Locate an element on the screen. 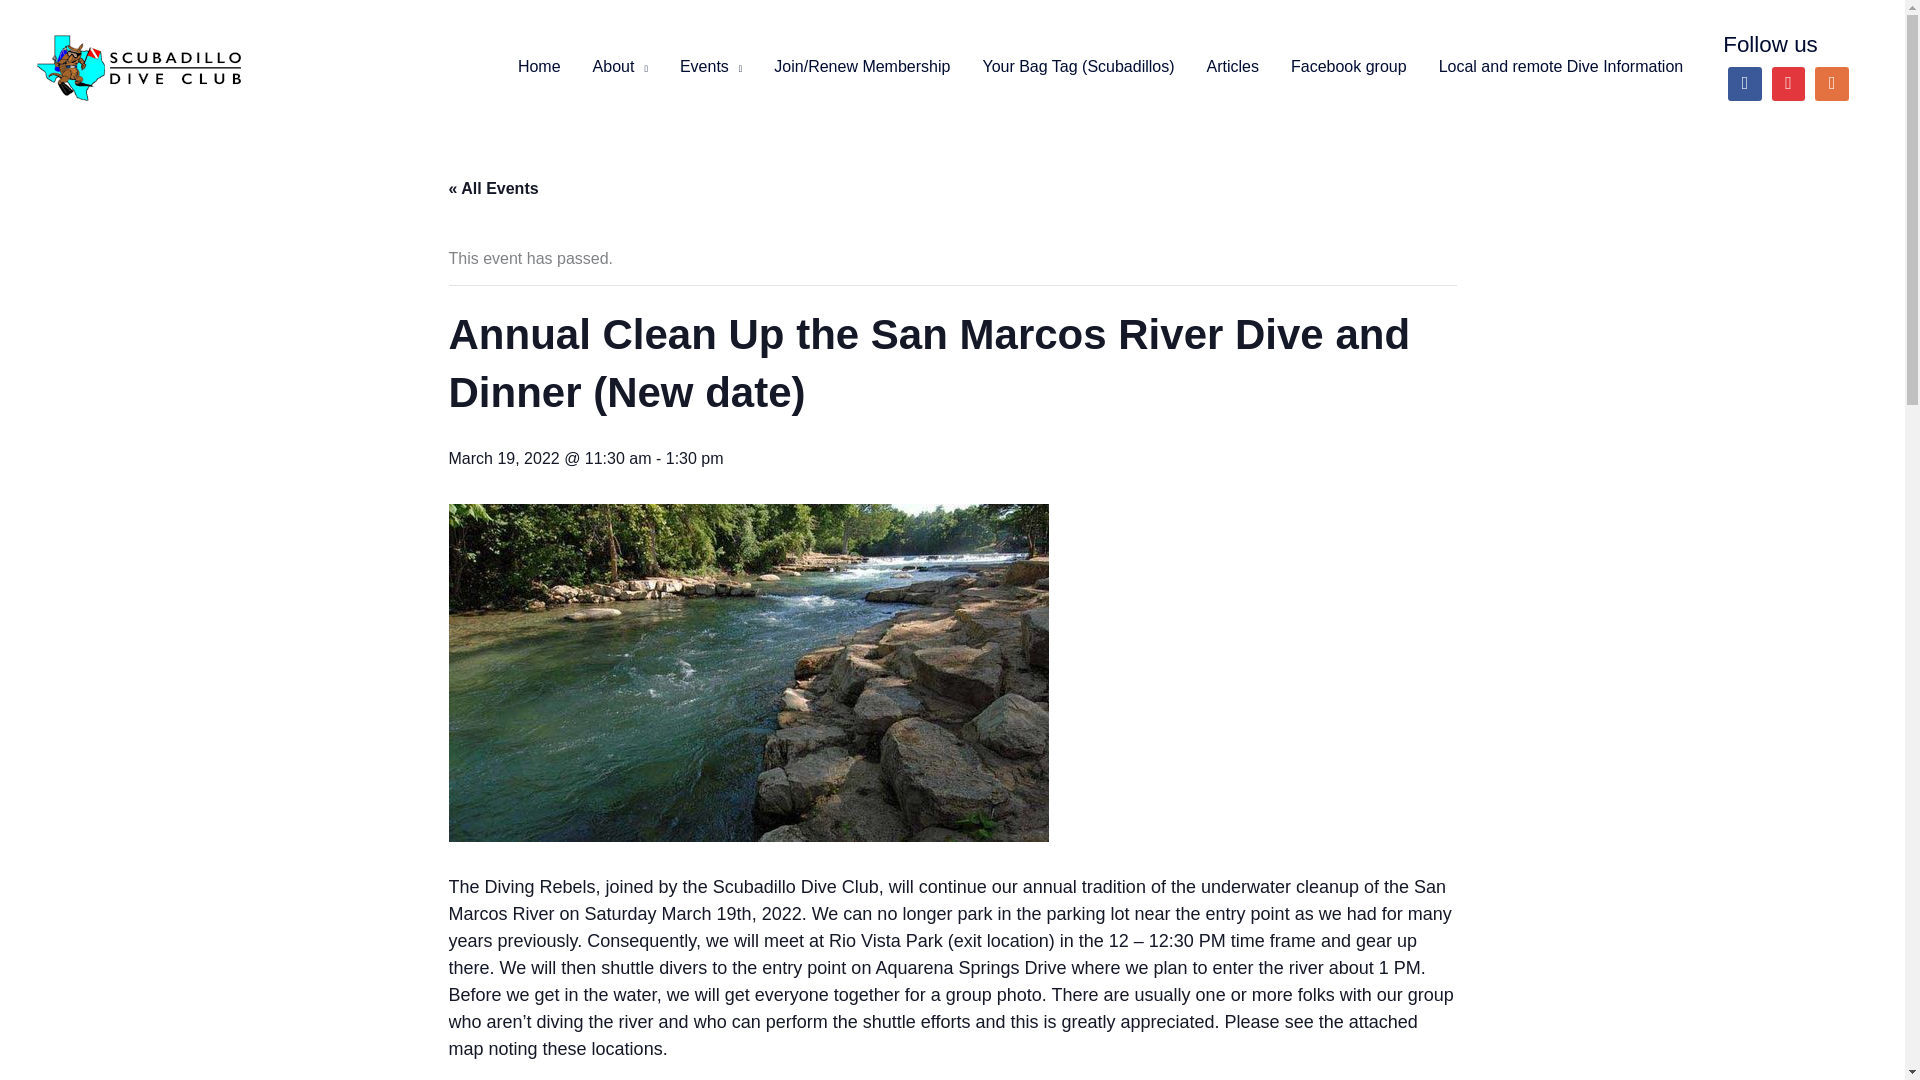  Articles is located at coordinates (1232, 66).